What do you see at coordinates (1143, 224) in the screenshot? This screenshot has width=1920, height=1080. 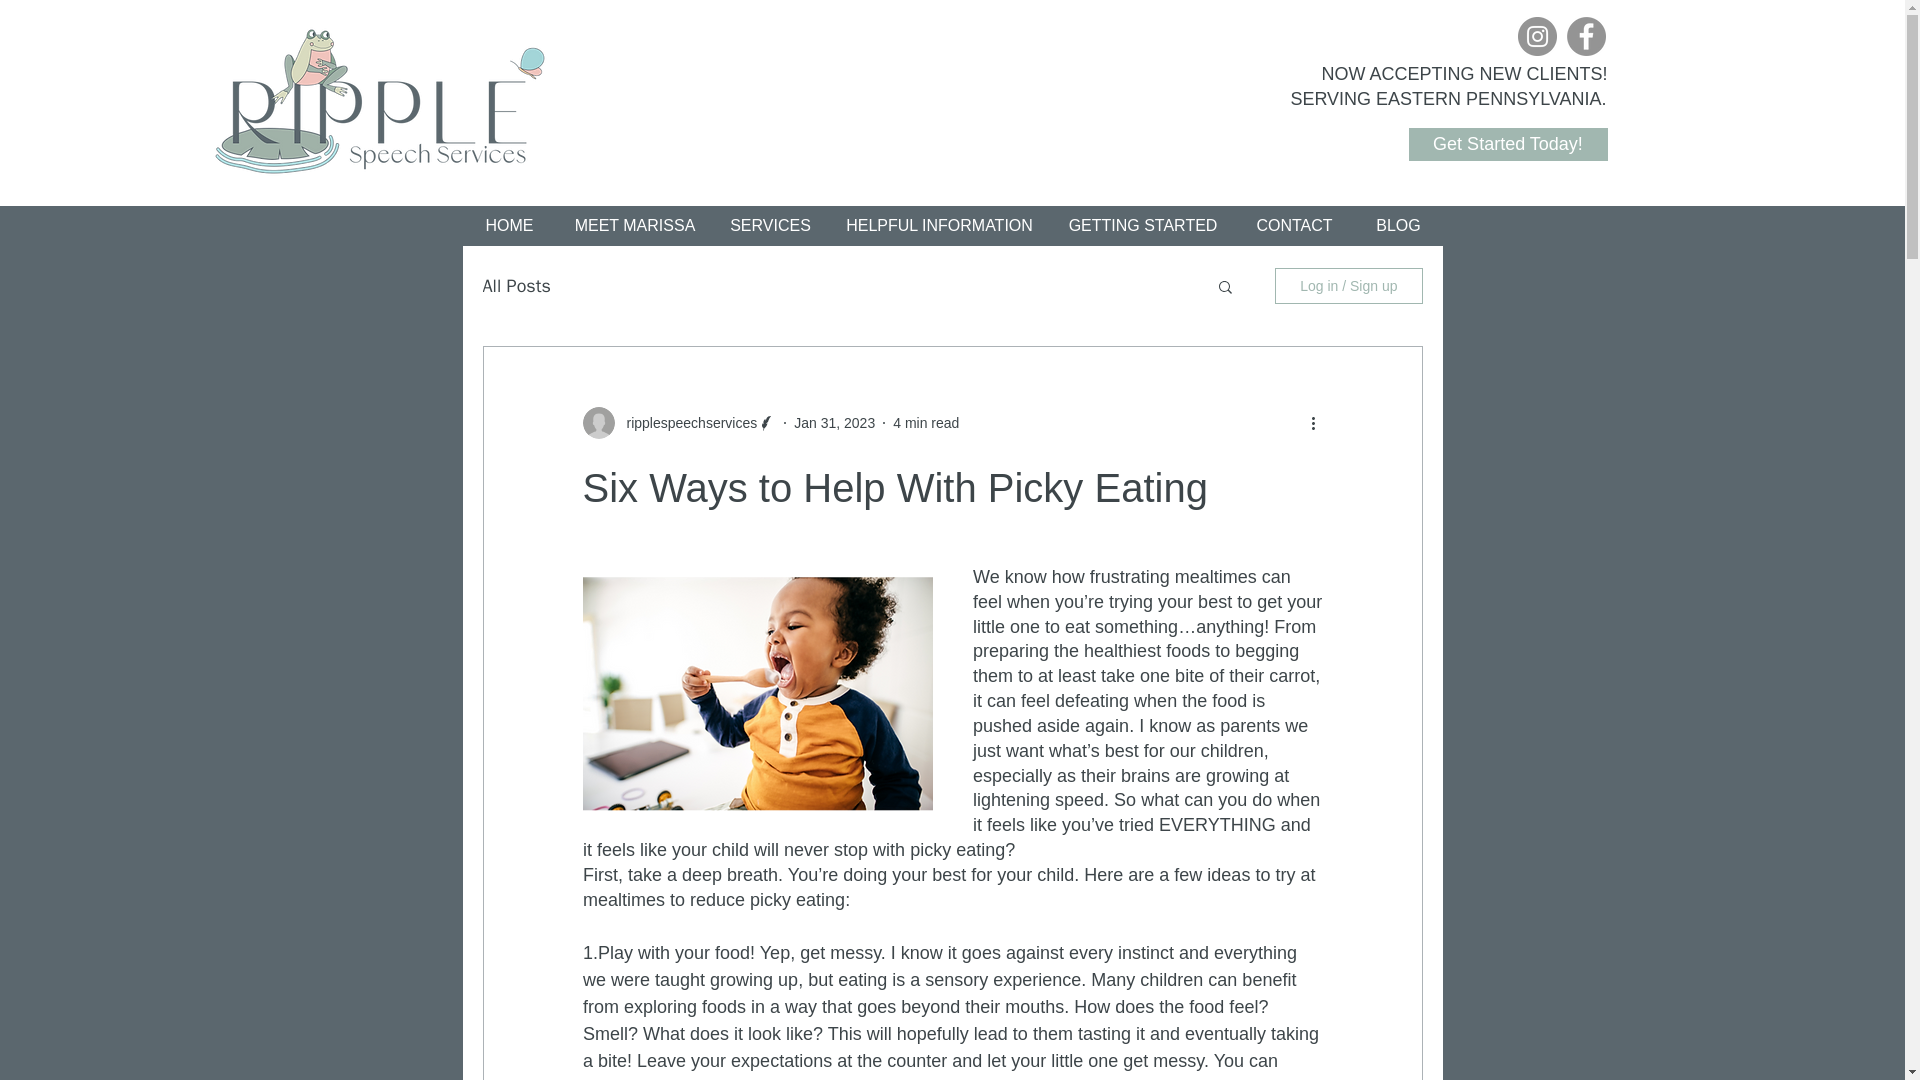 I see `GETTING STARTED` at bounding box center [1143, 224].